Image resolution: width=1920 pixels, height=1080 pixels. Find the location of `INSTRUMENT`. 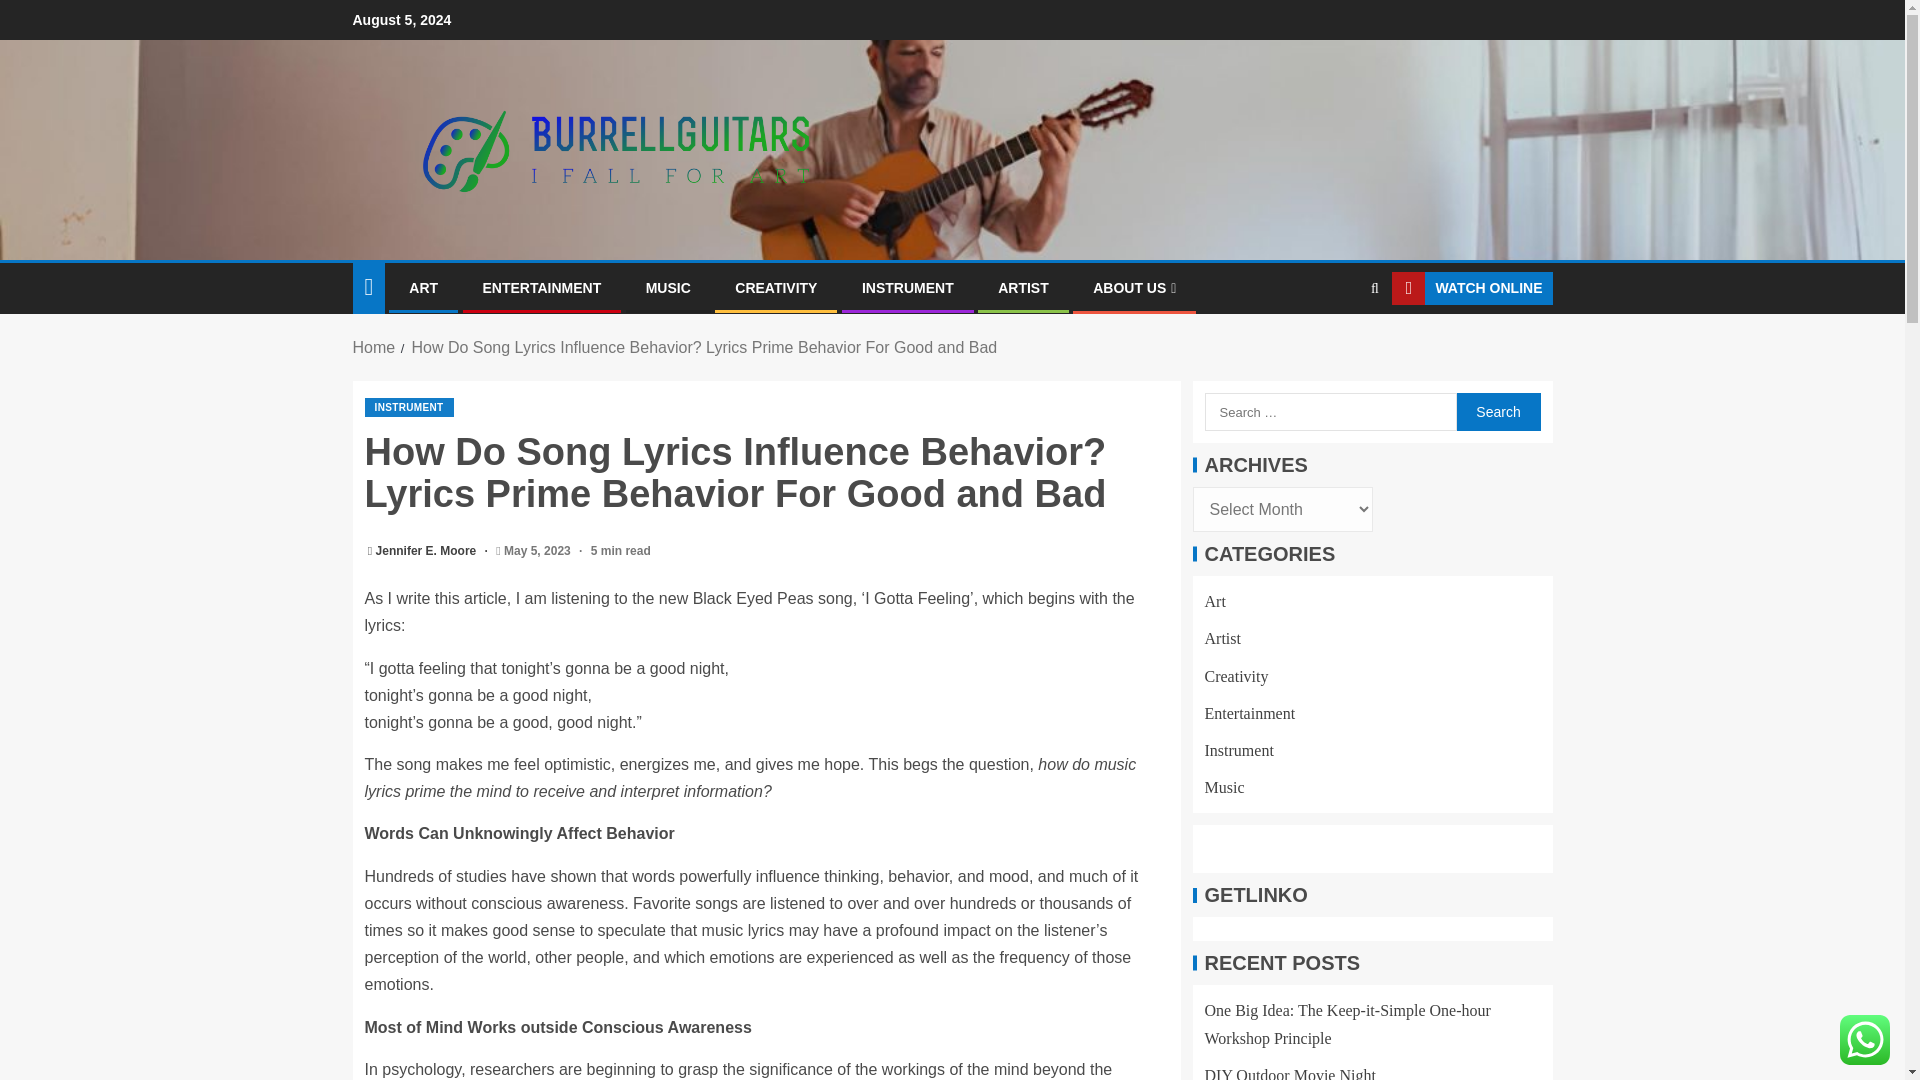

INSTRUMENT is located at coordinates (908, 287).